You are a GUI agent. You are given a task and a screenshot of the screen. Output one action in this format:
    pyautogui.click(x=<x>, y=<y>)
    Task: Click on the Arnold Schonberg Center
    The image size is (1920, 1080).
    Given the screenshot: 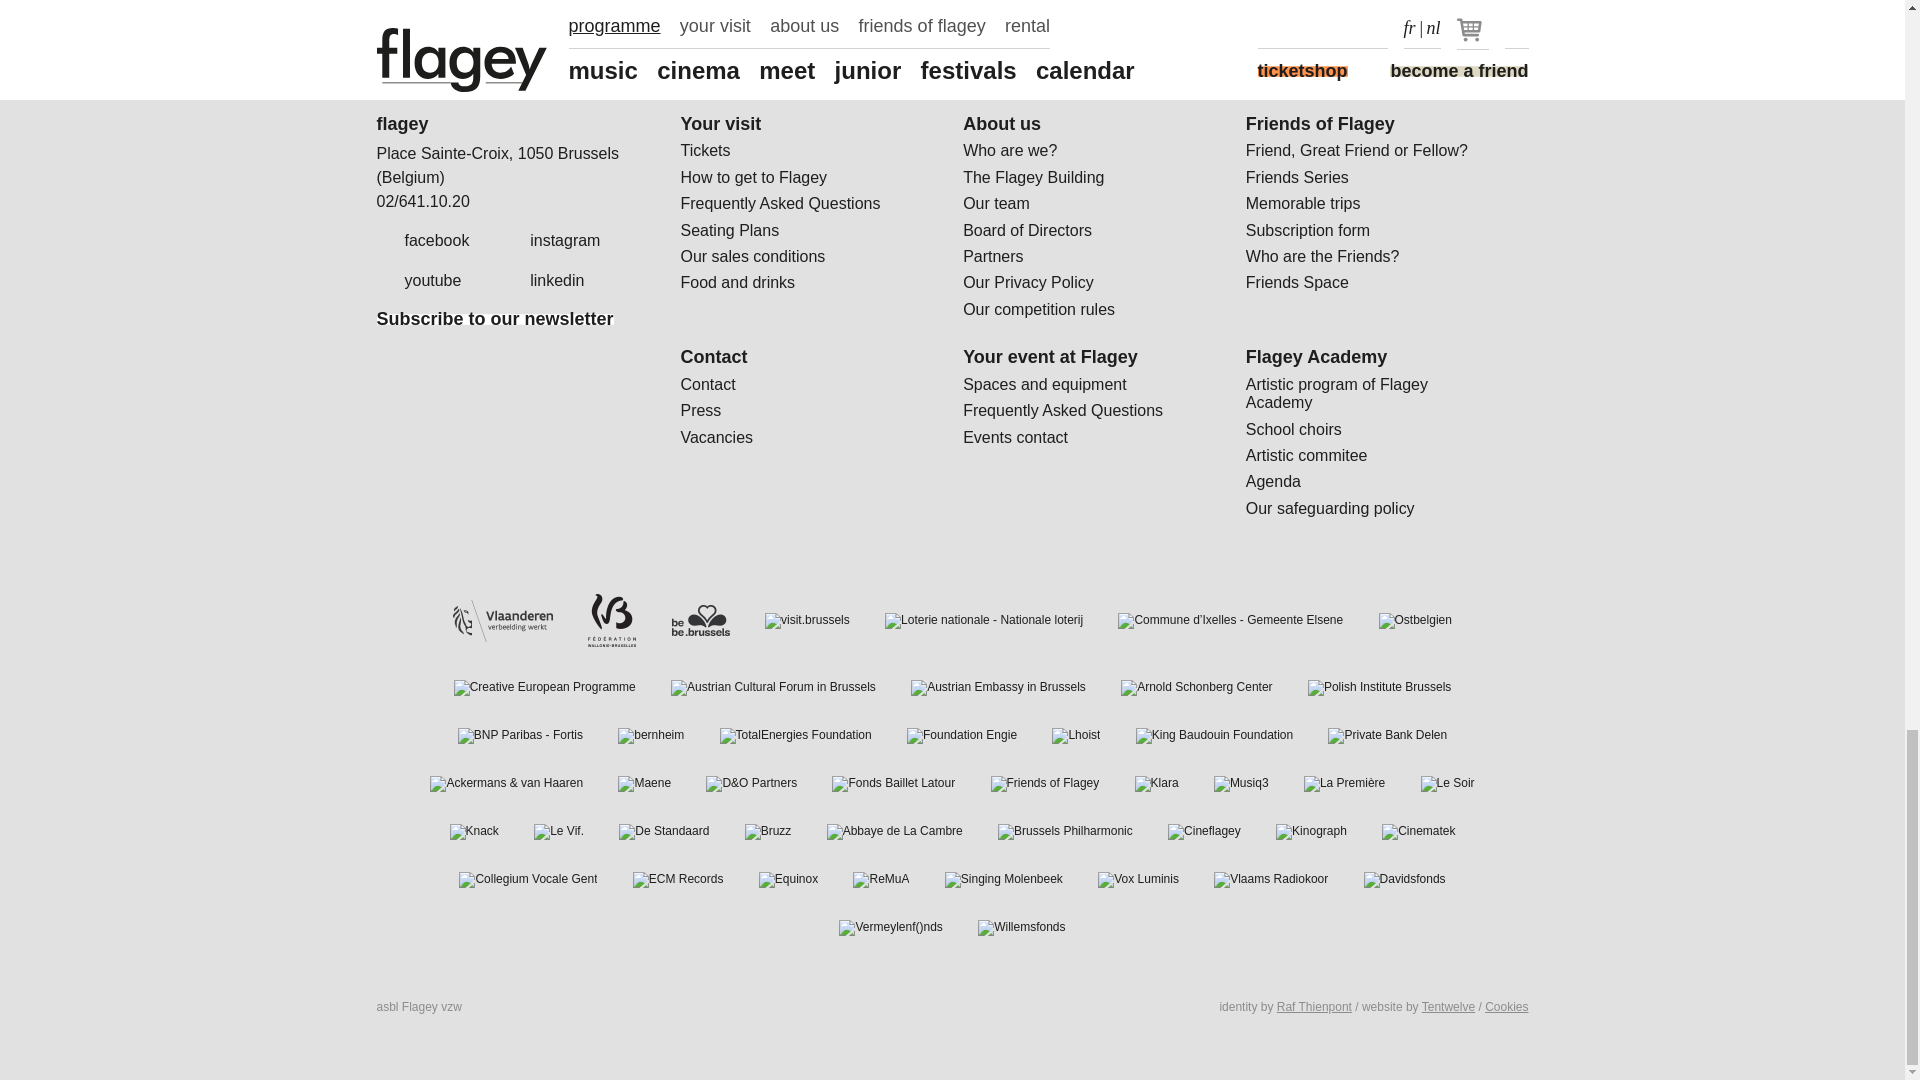 What is the action you would take?
    pyautogui.click(x=1196, y=688)
    